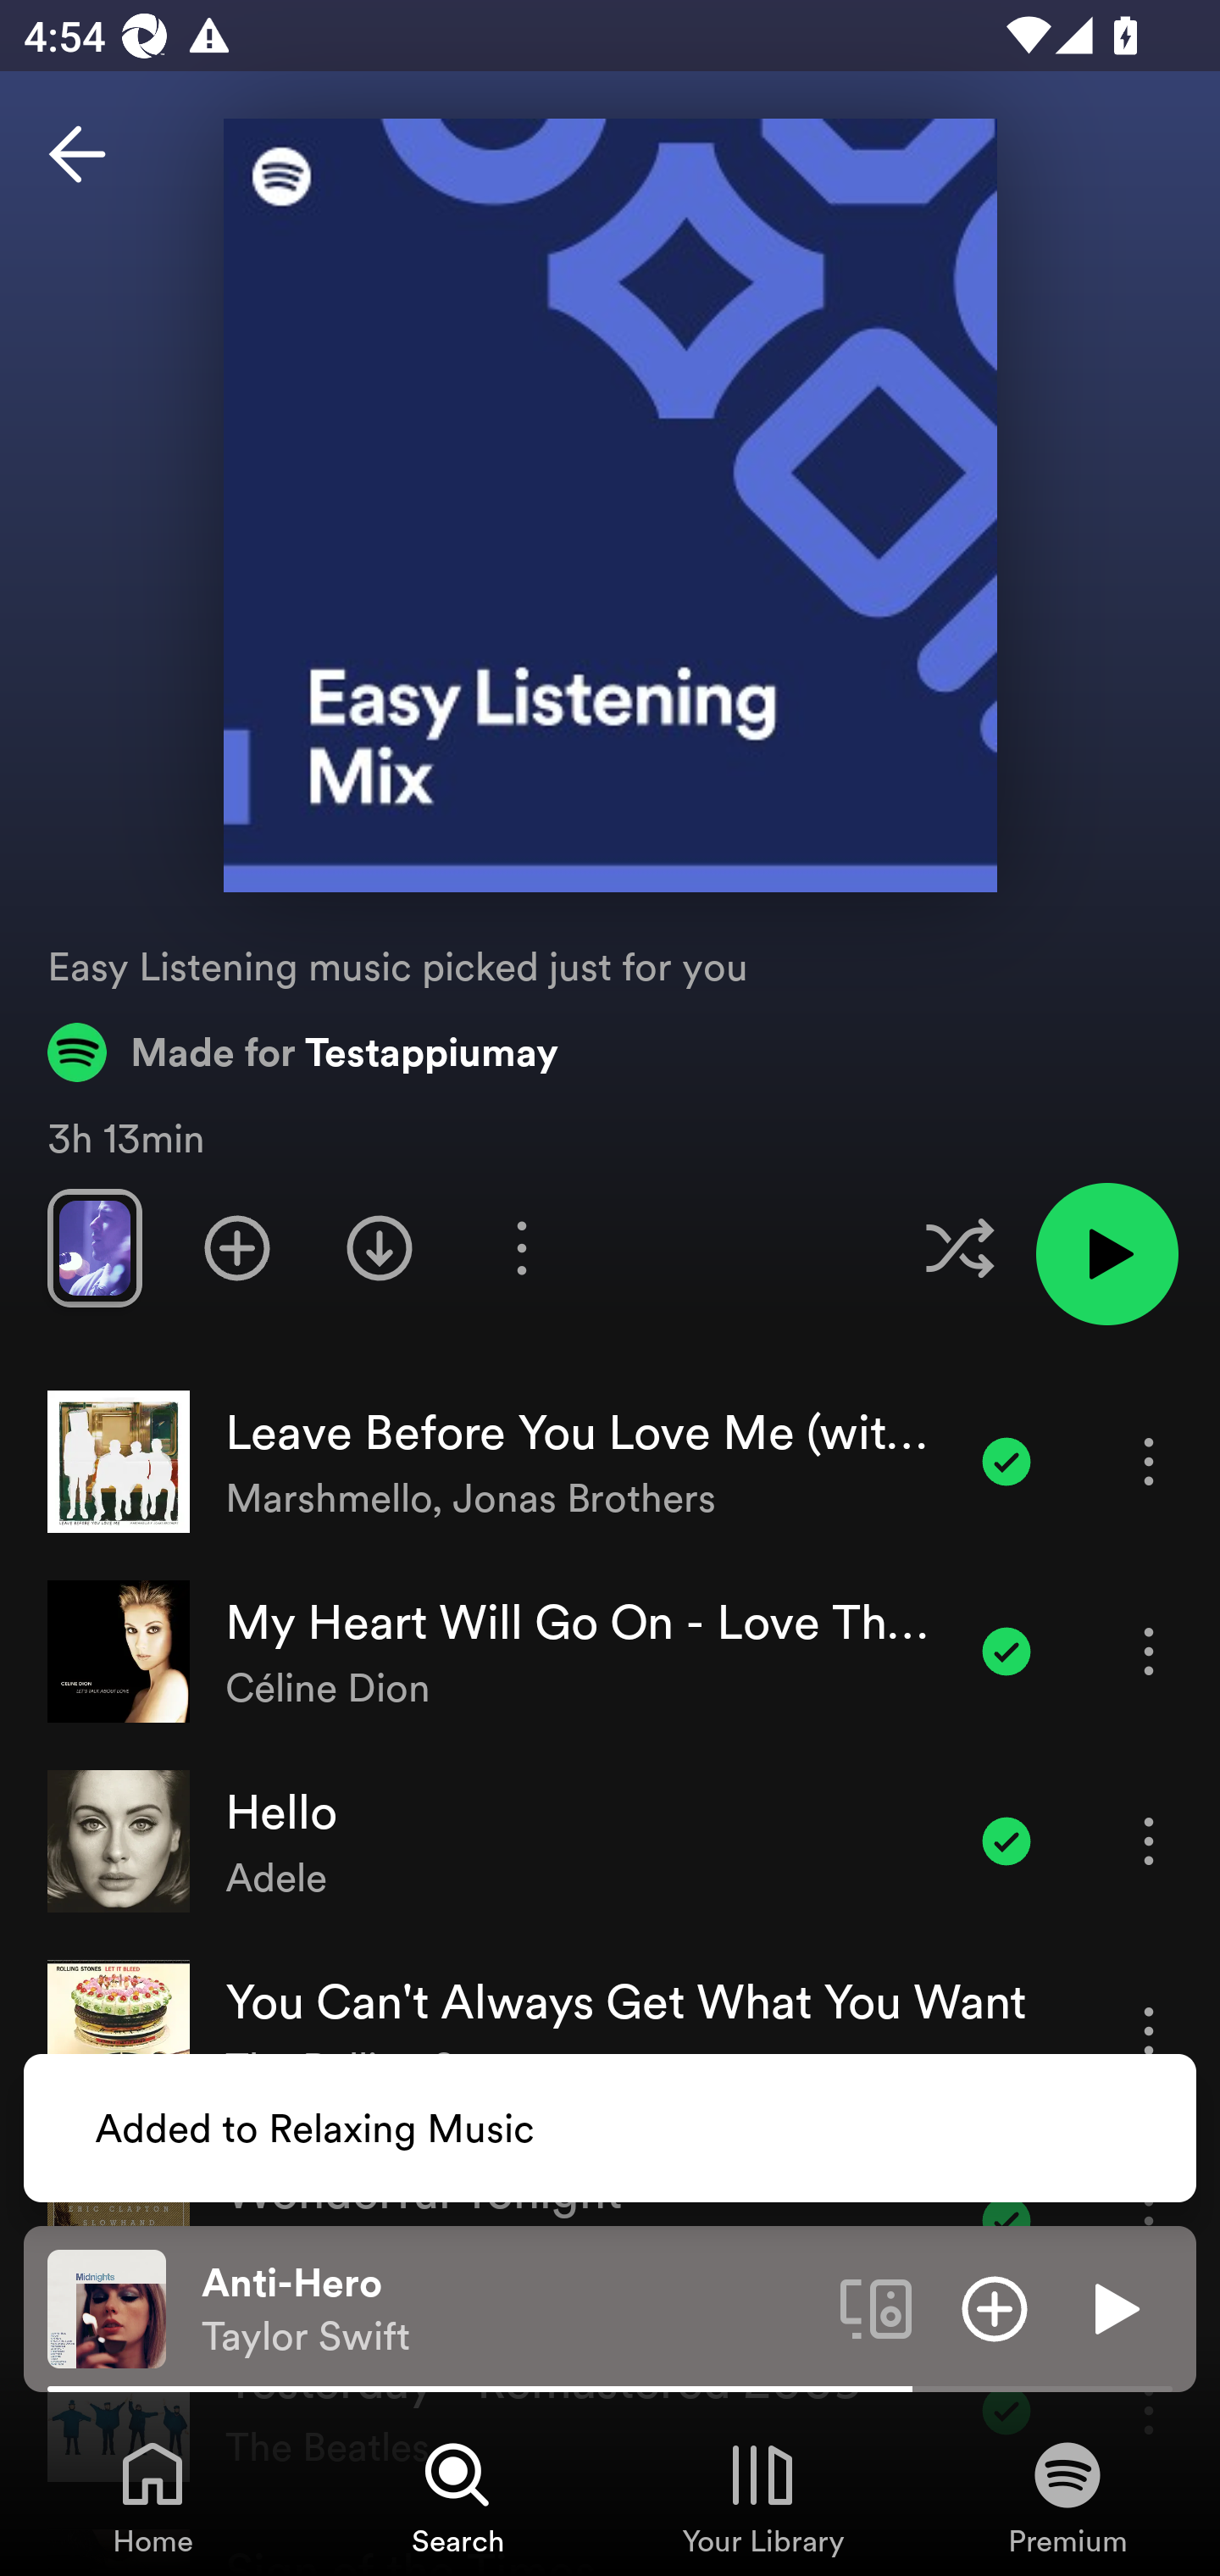 The width and height of the screenshot is (1220, 2576). Describe the element at coordinates (610, 1842) in the screenshot. I see `Hello Adele Item added More options for song Hello` at that location.